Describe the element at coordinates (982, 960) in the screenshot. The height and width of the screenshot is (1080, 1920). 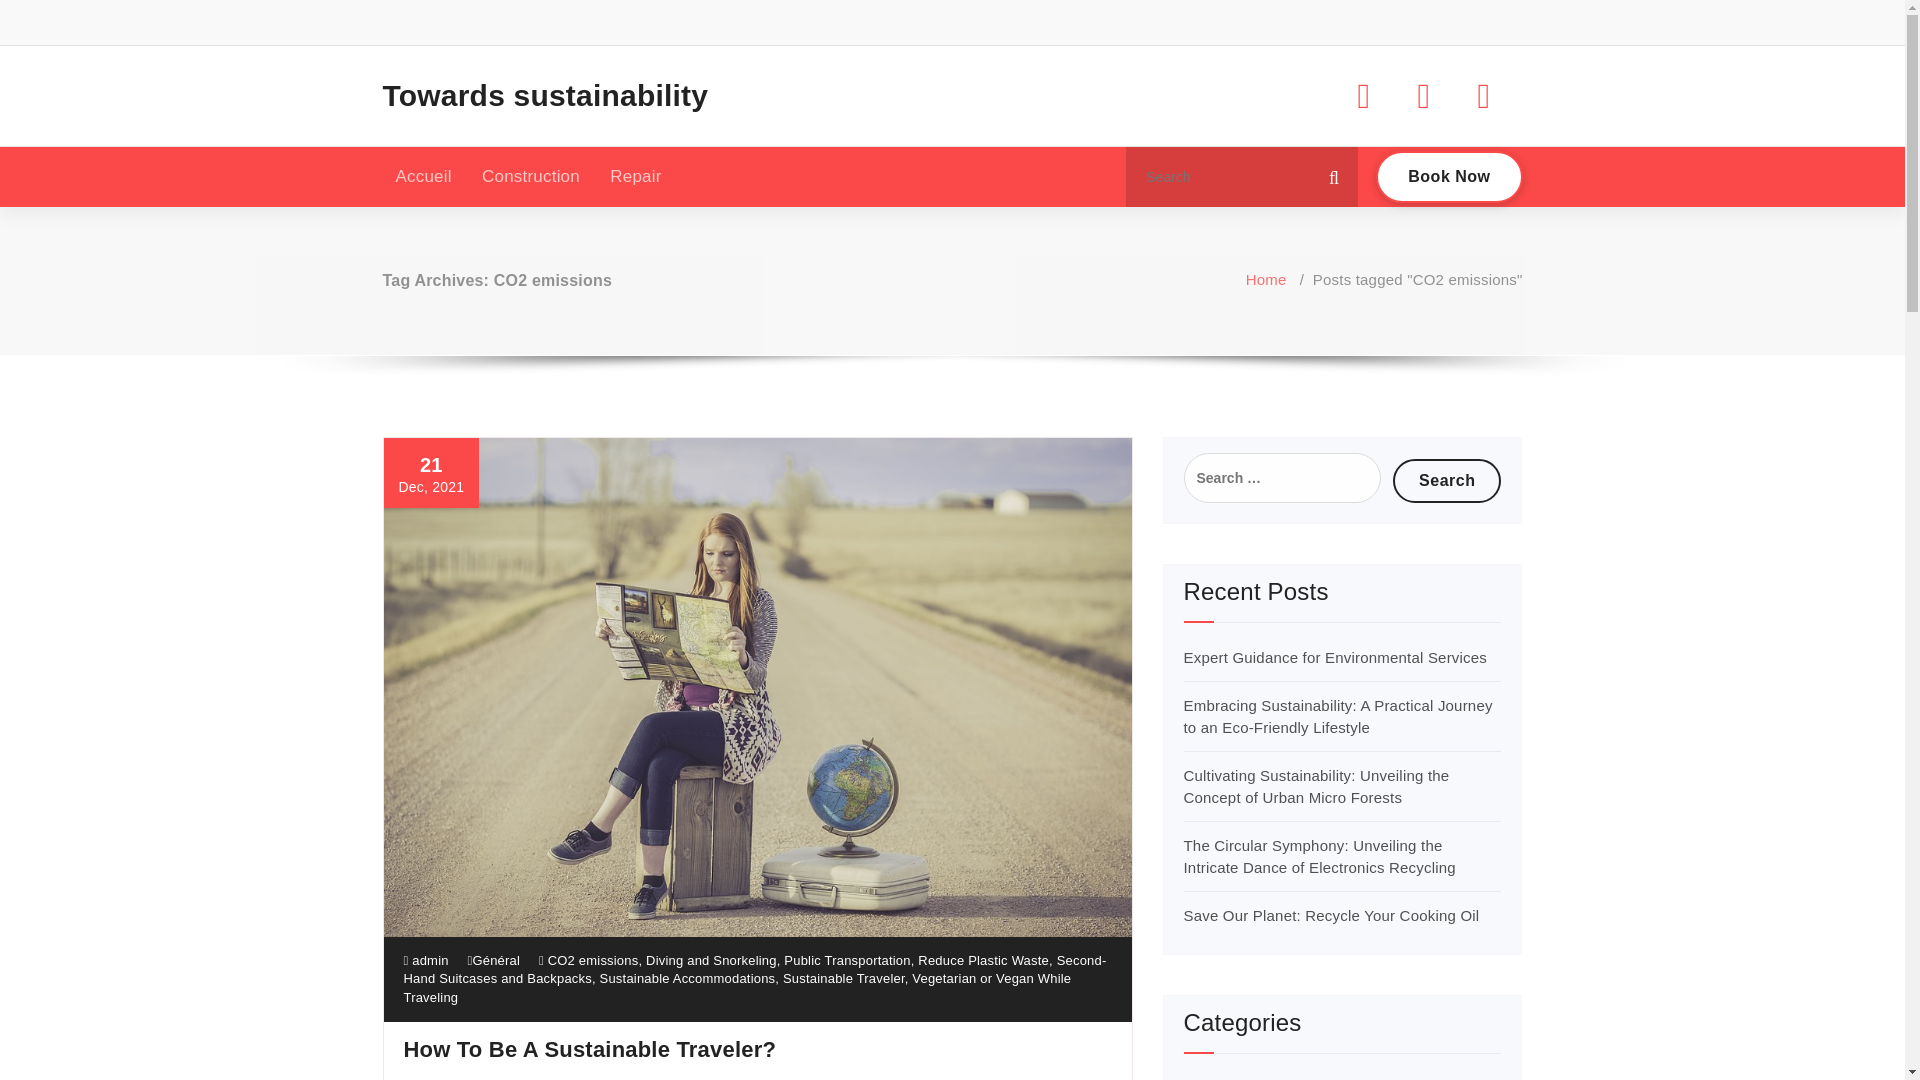
I see `Reduce Plastic Waste` at that location.